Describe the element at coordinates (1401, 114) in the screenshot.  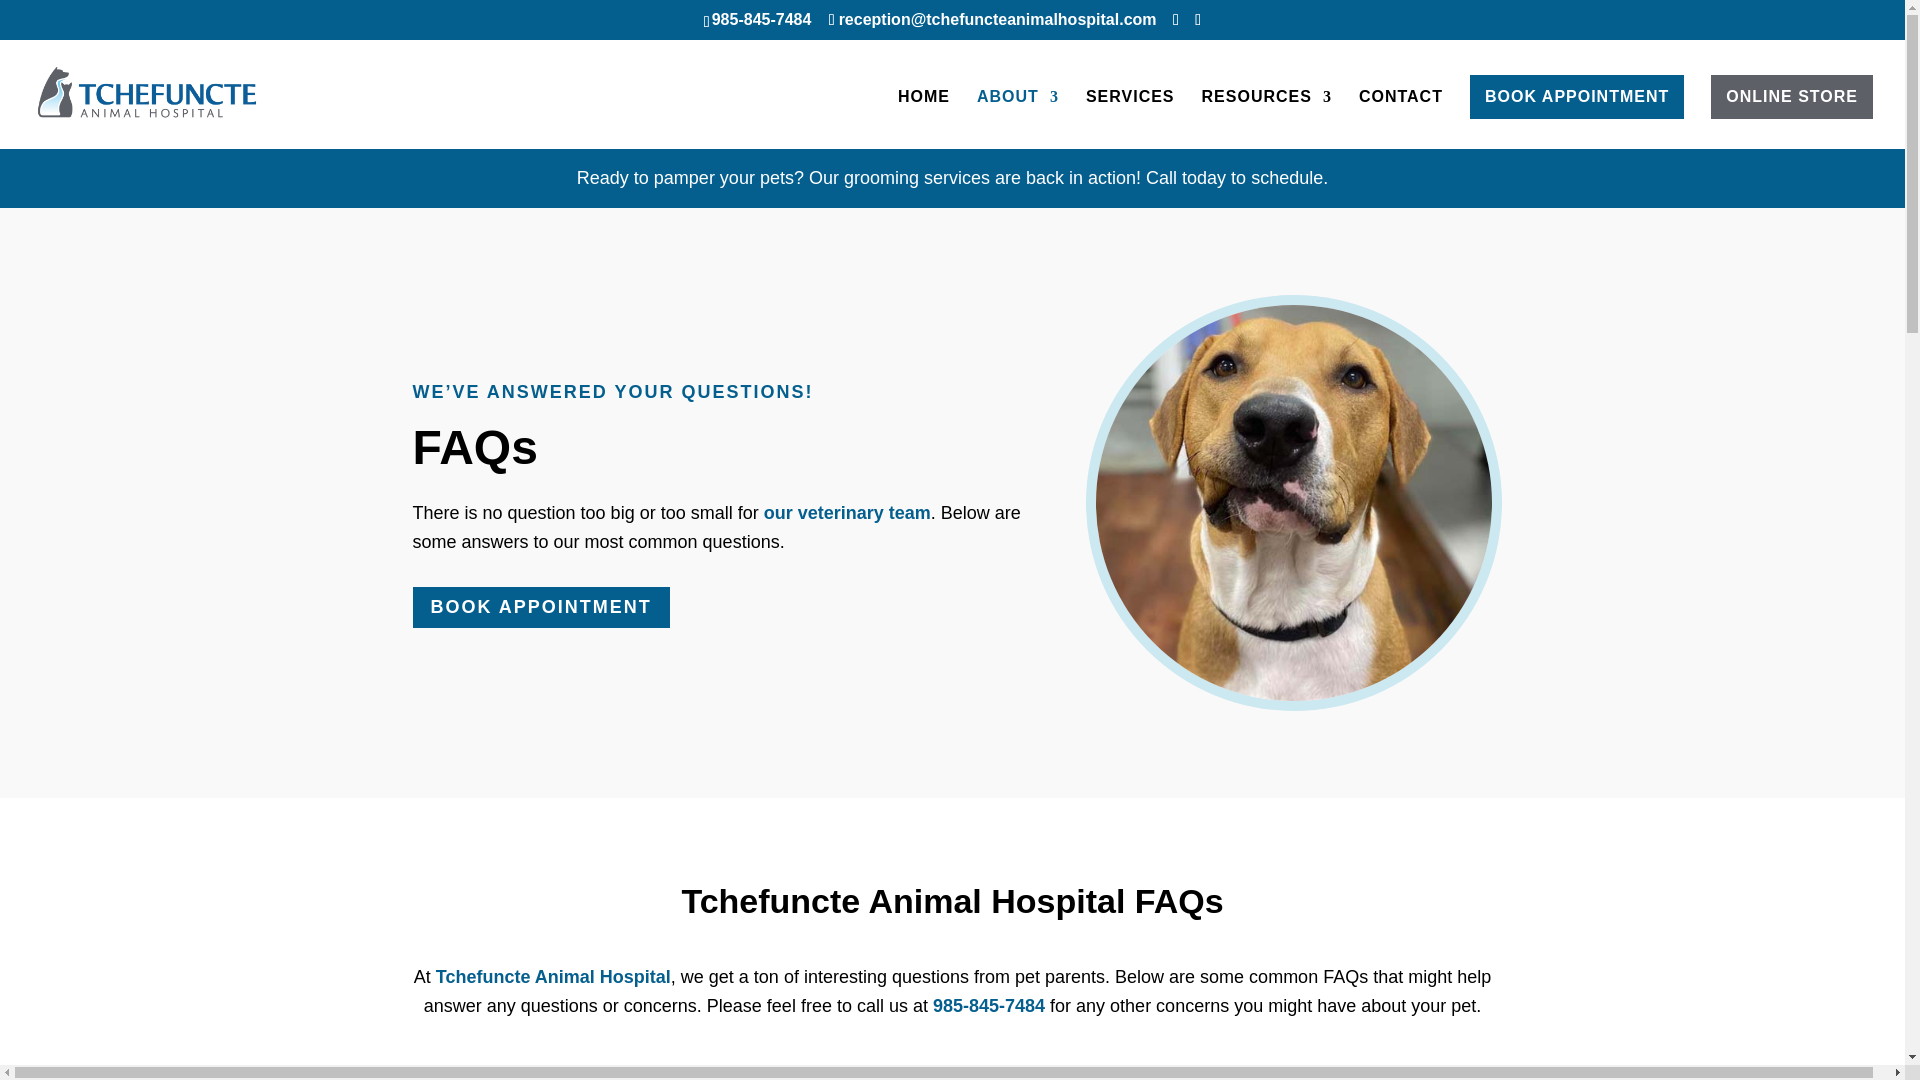
I see `CONTACT` at that location.